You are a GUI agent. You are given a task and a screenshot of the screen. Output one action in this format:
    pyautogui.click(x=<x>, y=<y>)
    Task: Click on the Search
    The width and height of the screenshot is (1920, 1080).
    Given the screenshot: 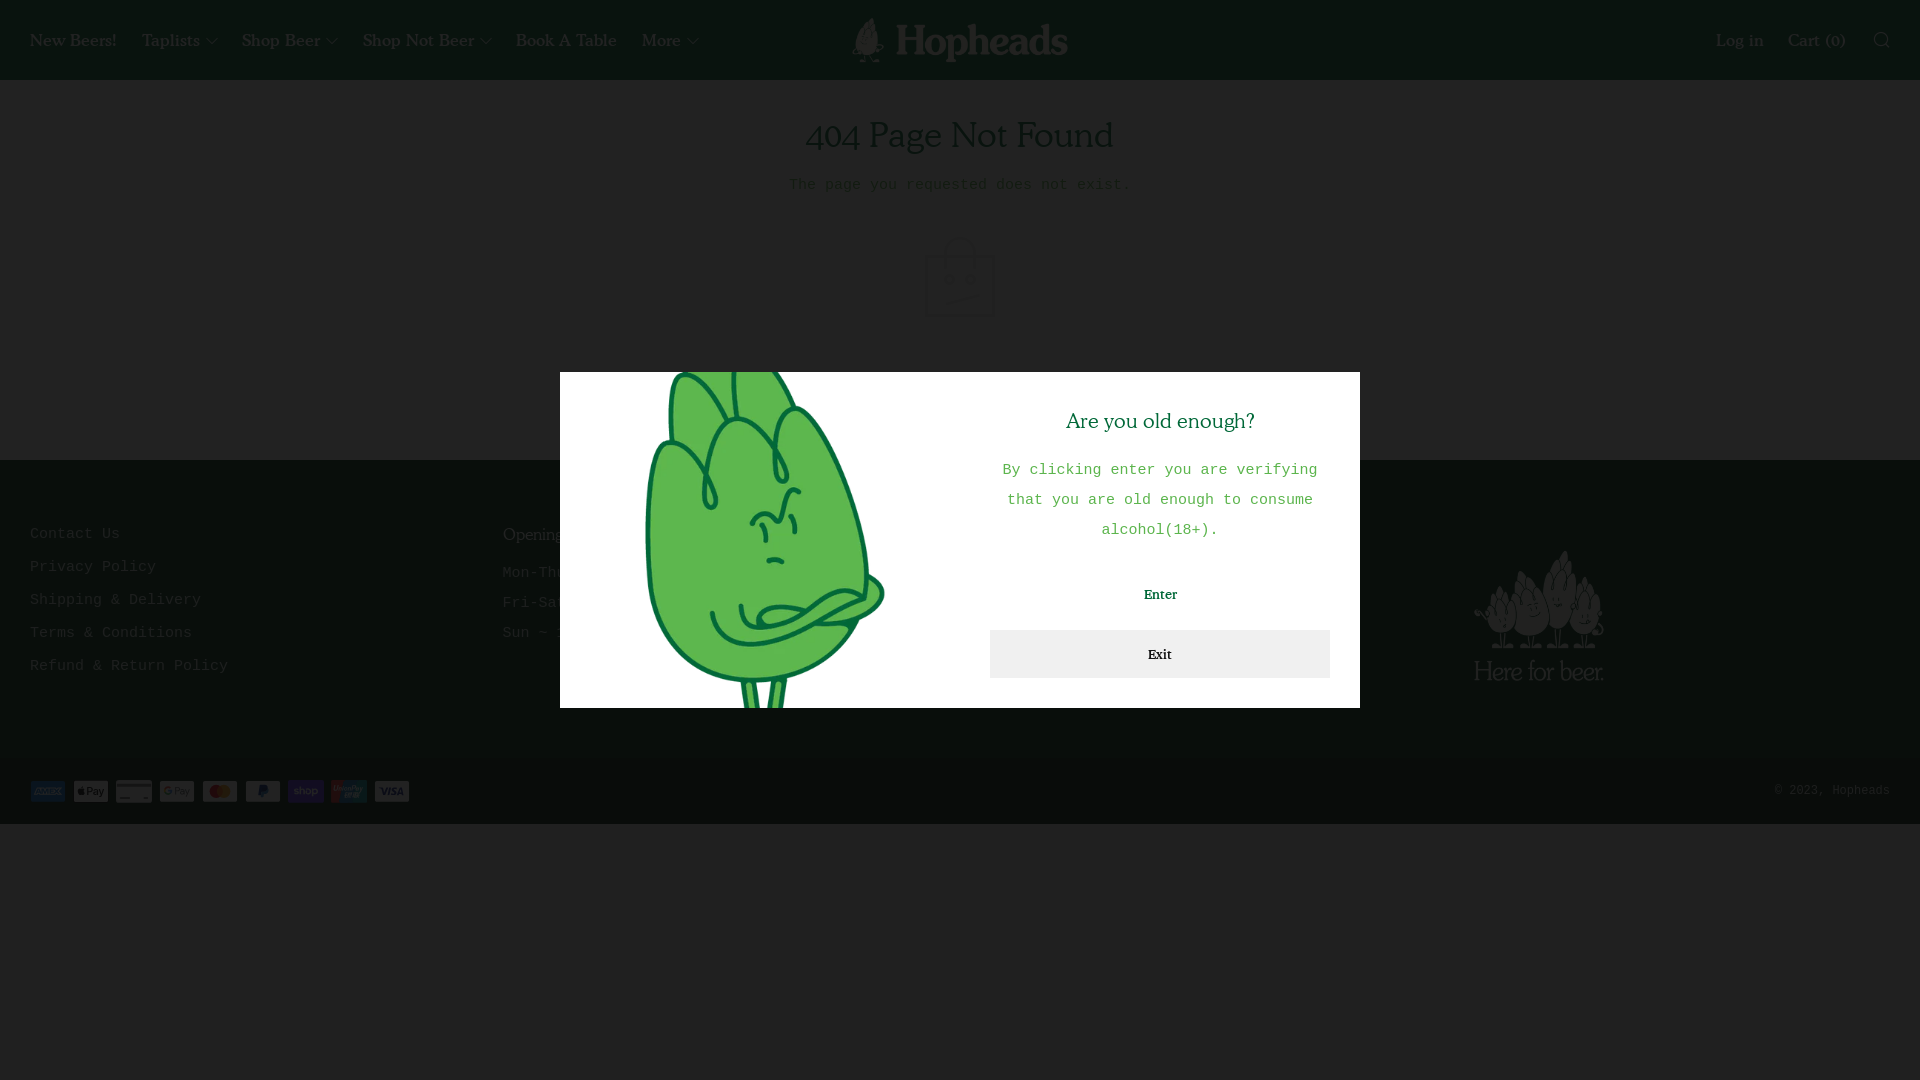 What is the action you would take?
    pyautogui.click(x=1880, y=39)
    